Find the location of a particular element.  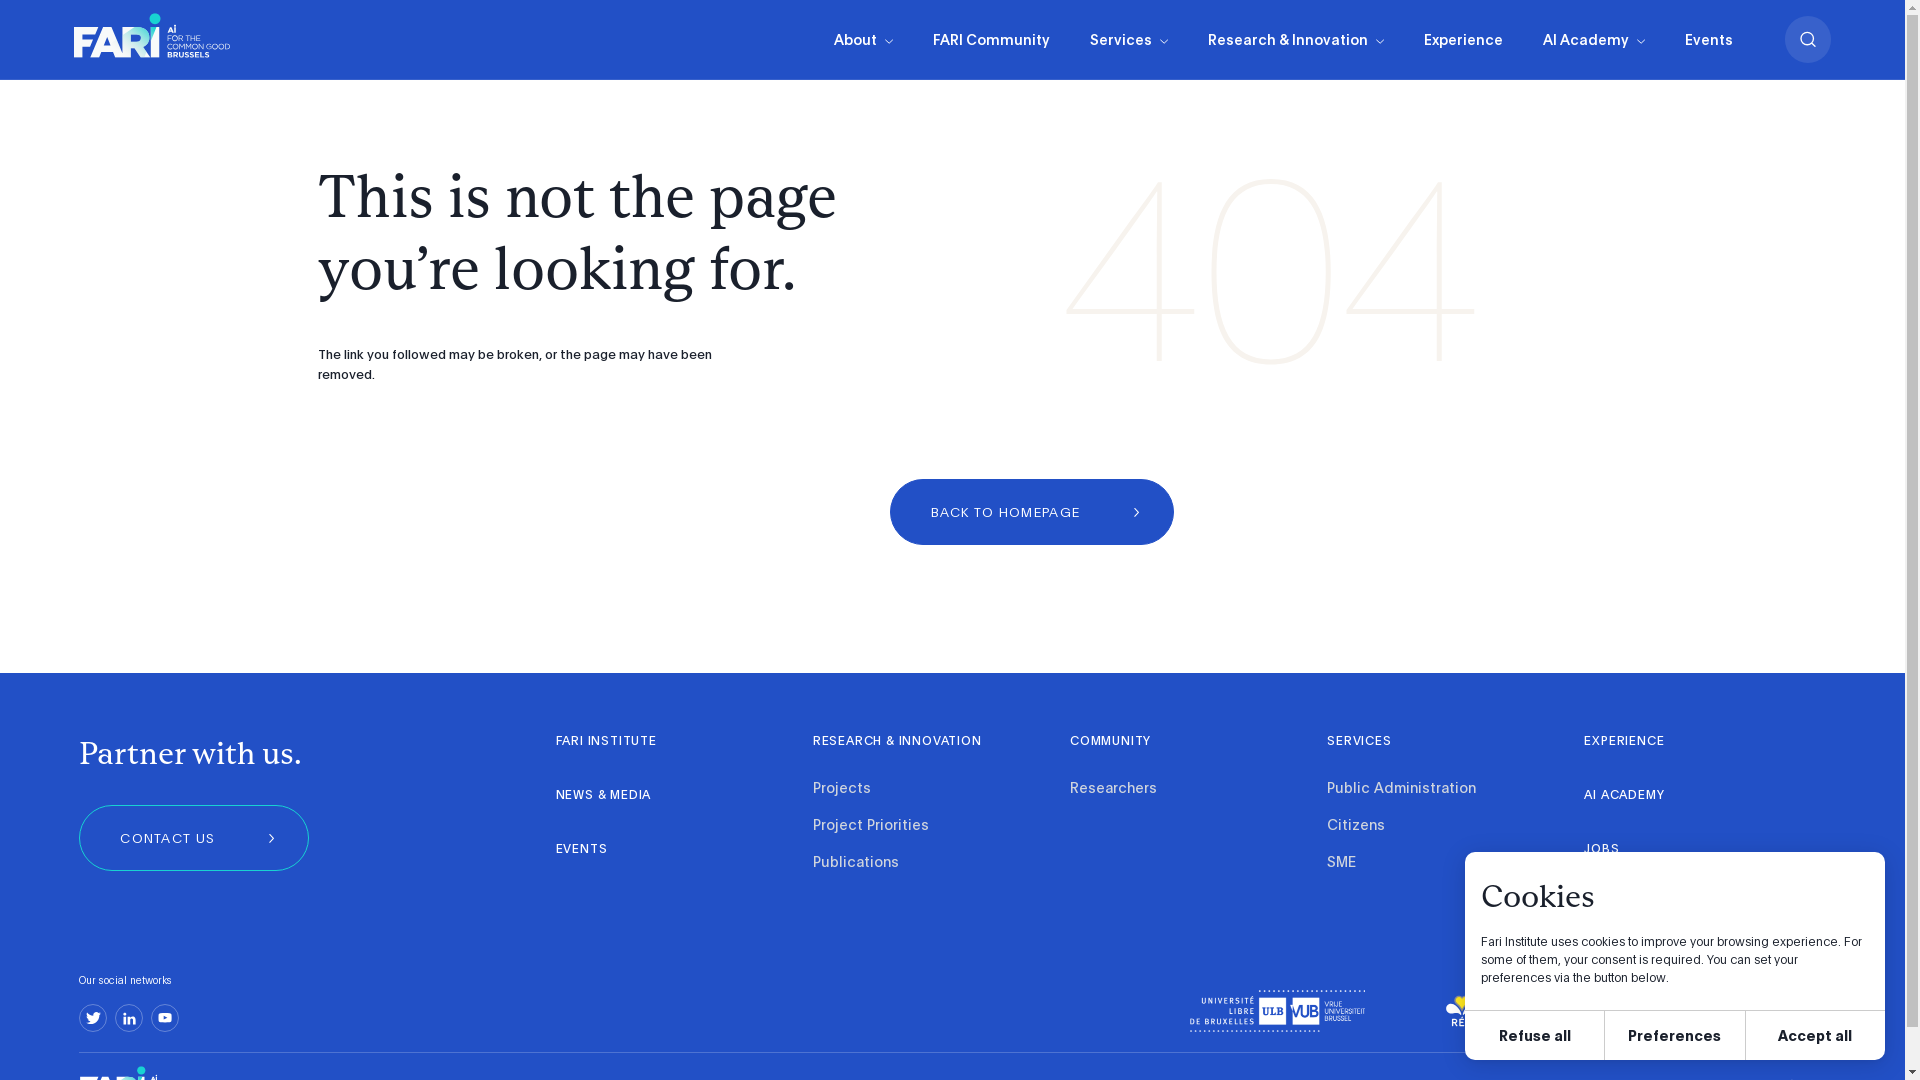

COMMUNITY is located at coordinates (1110, 742).